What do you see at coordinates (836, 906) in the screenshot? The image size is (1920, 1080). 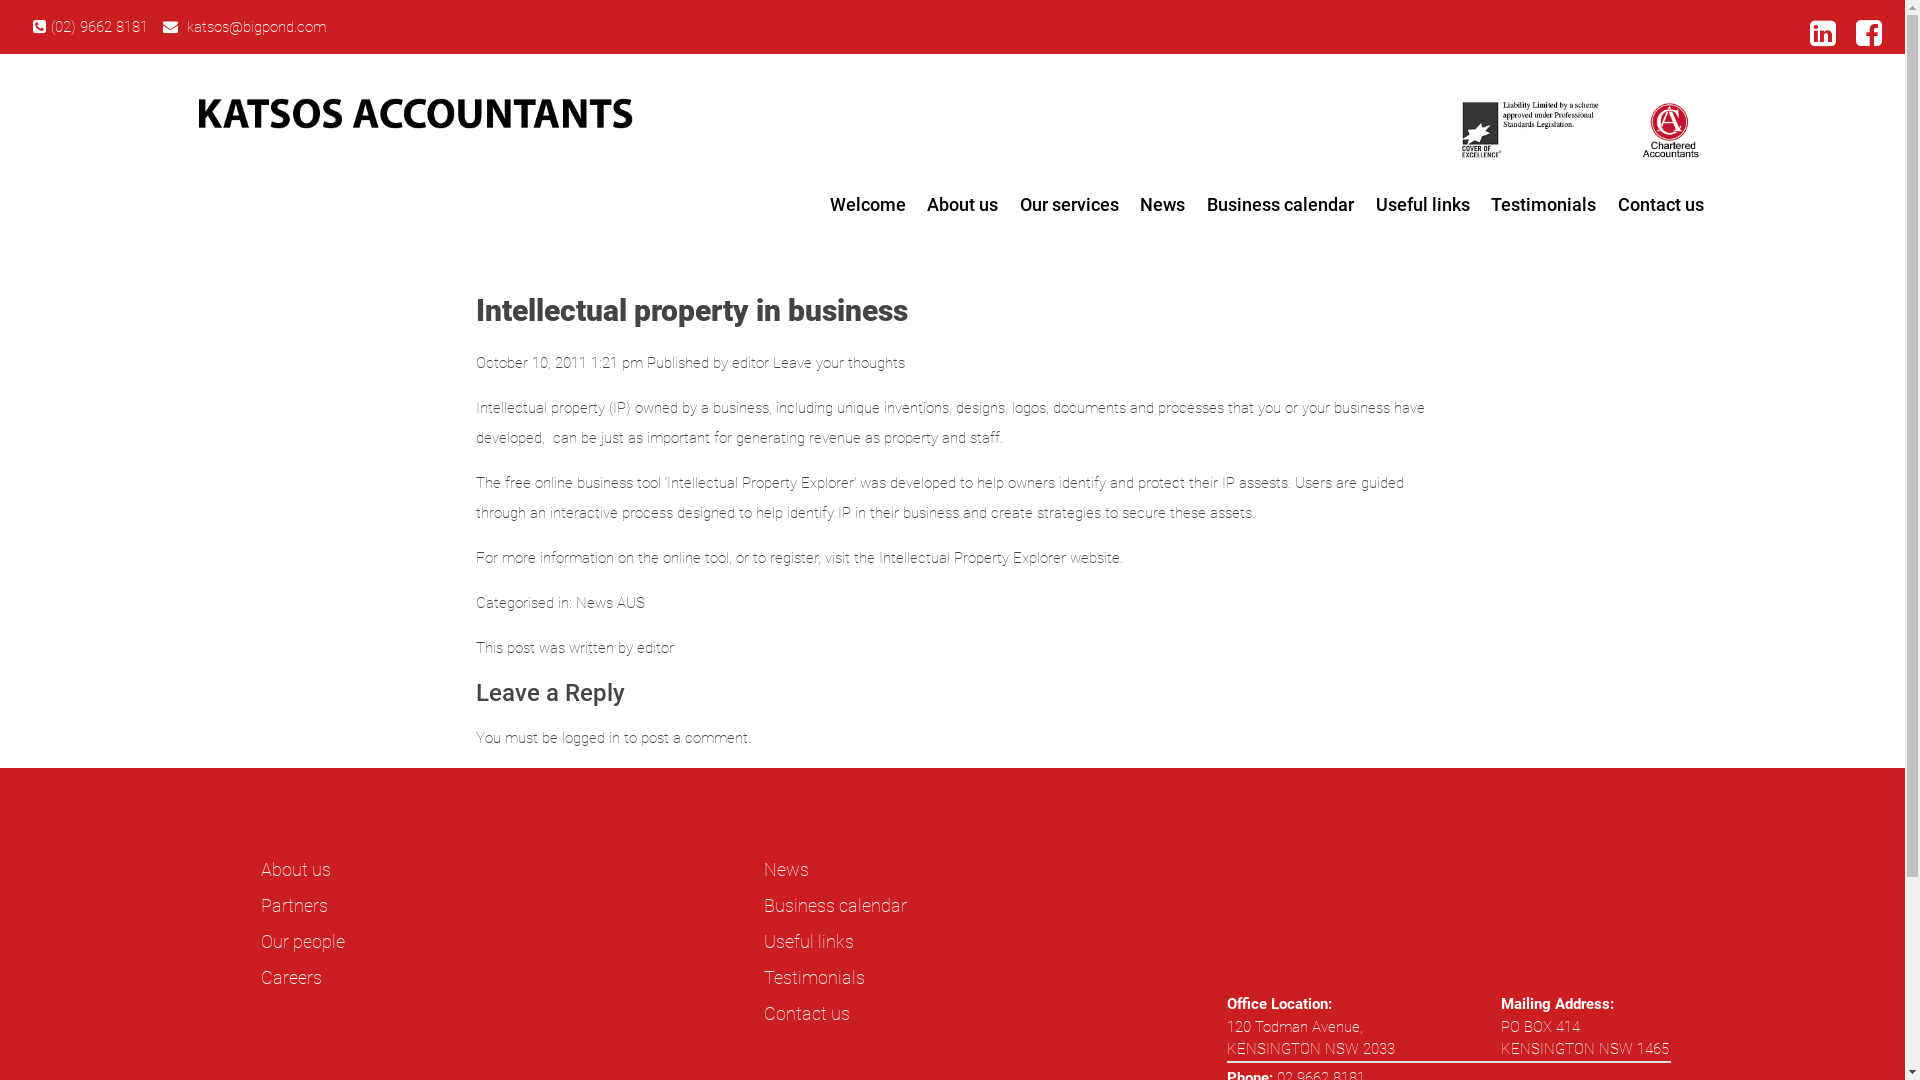 I see `Business calendar` at bounding box center [836, 906].